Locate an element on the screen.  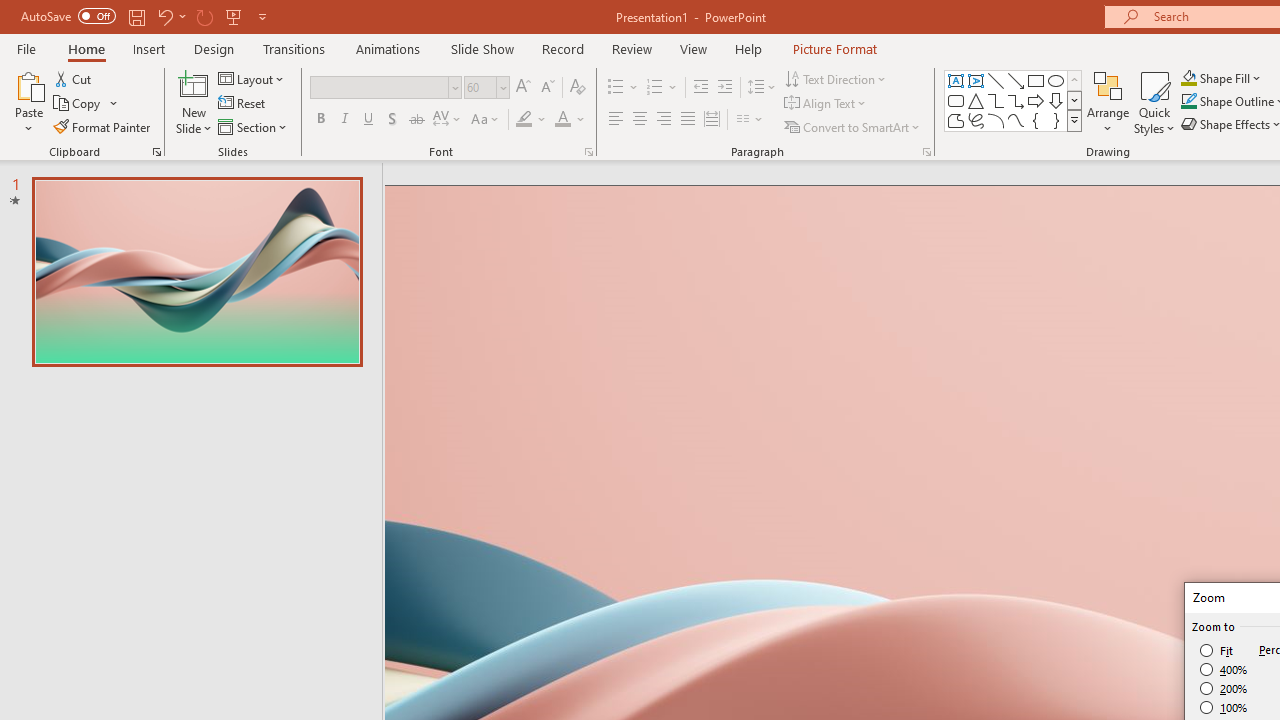
Row up is located at coordinates (1074, 80).